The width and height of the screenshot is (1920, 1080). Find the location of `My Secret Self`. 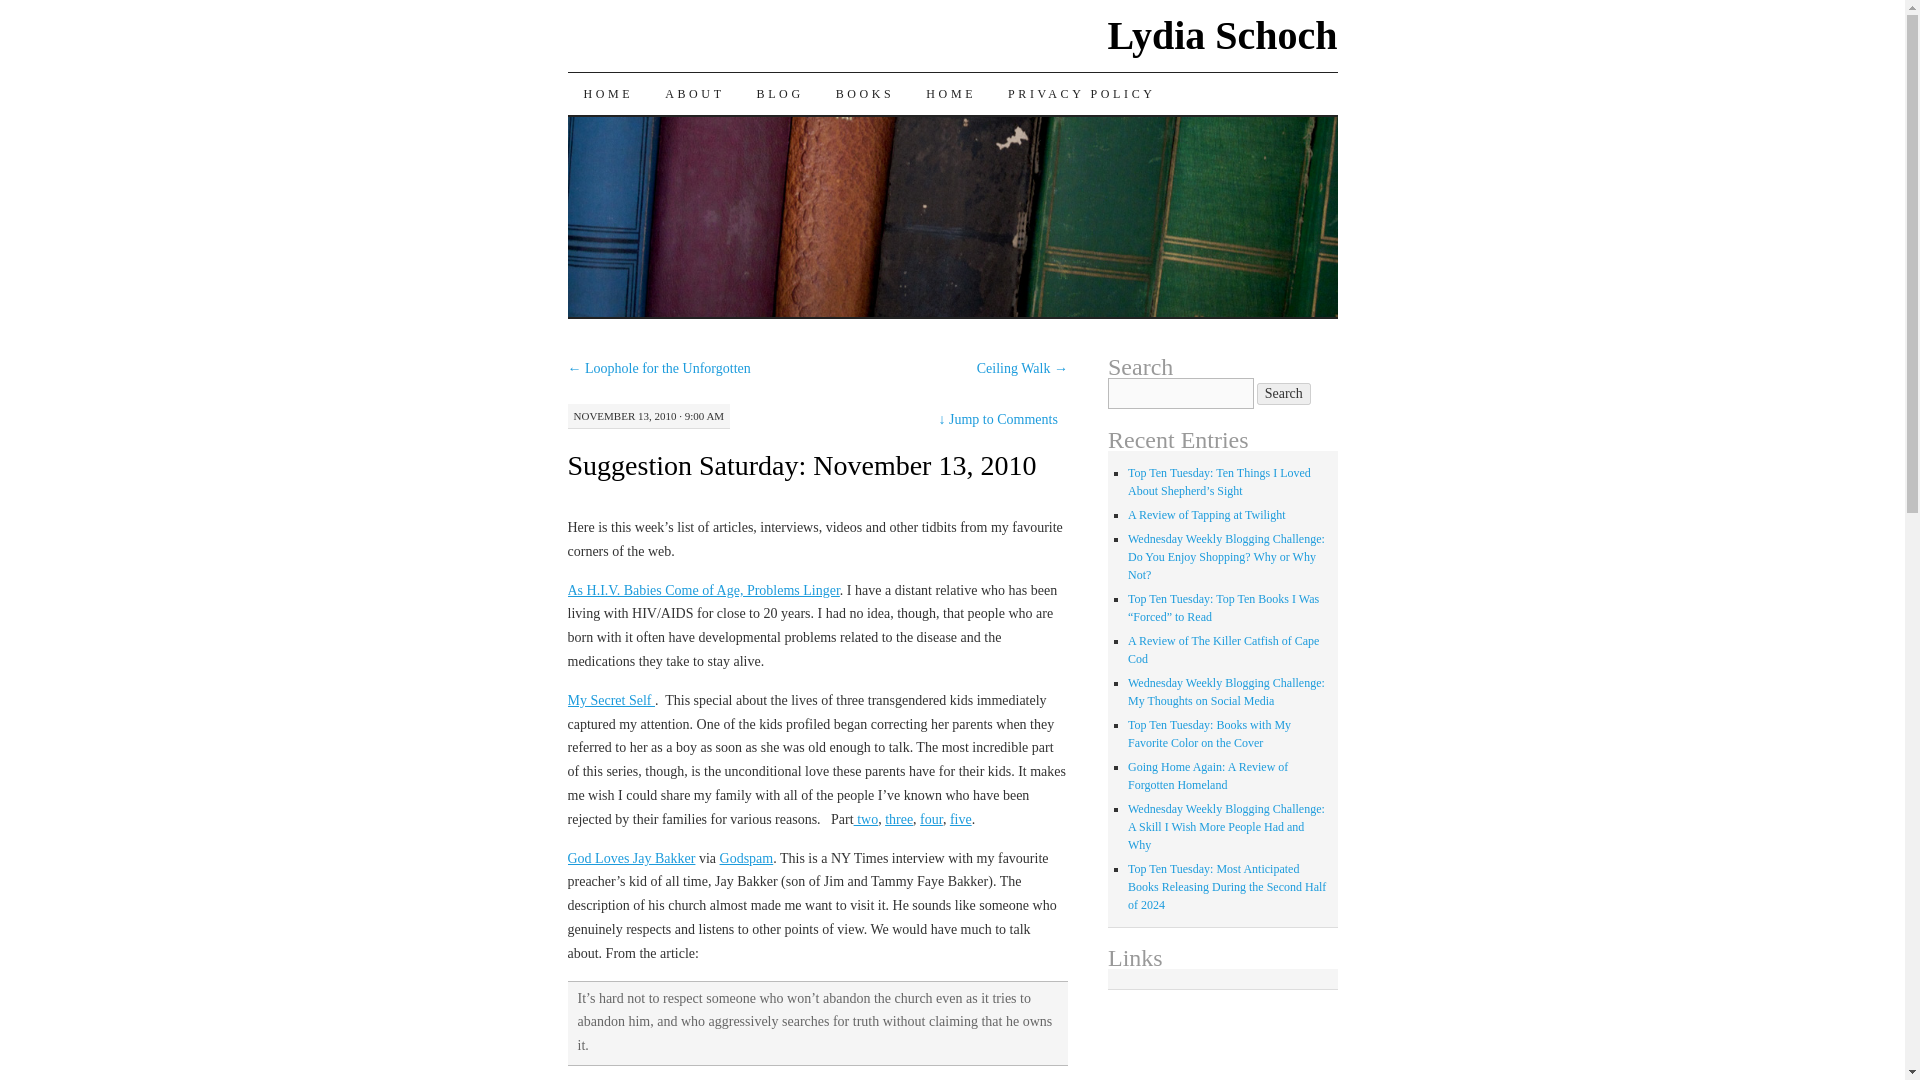

My Secret Self is located at coordinates (611, 700).